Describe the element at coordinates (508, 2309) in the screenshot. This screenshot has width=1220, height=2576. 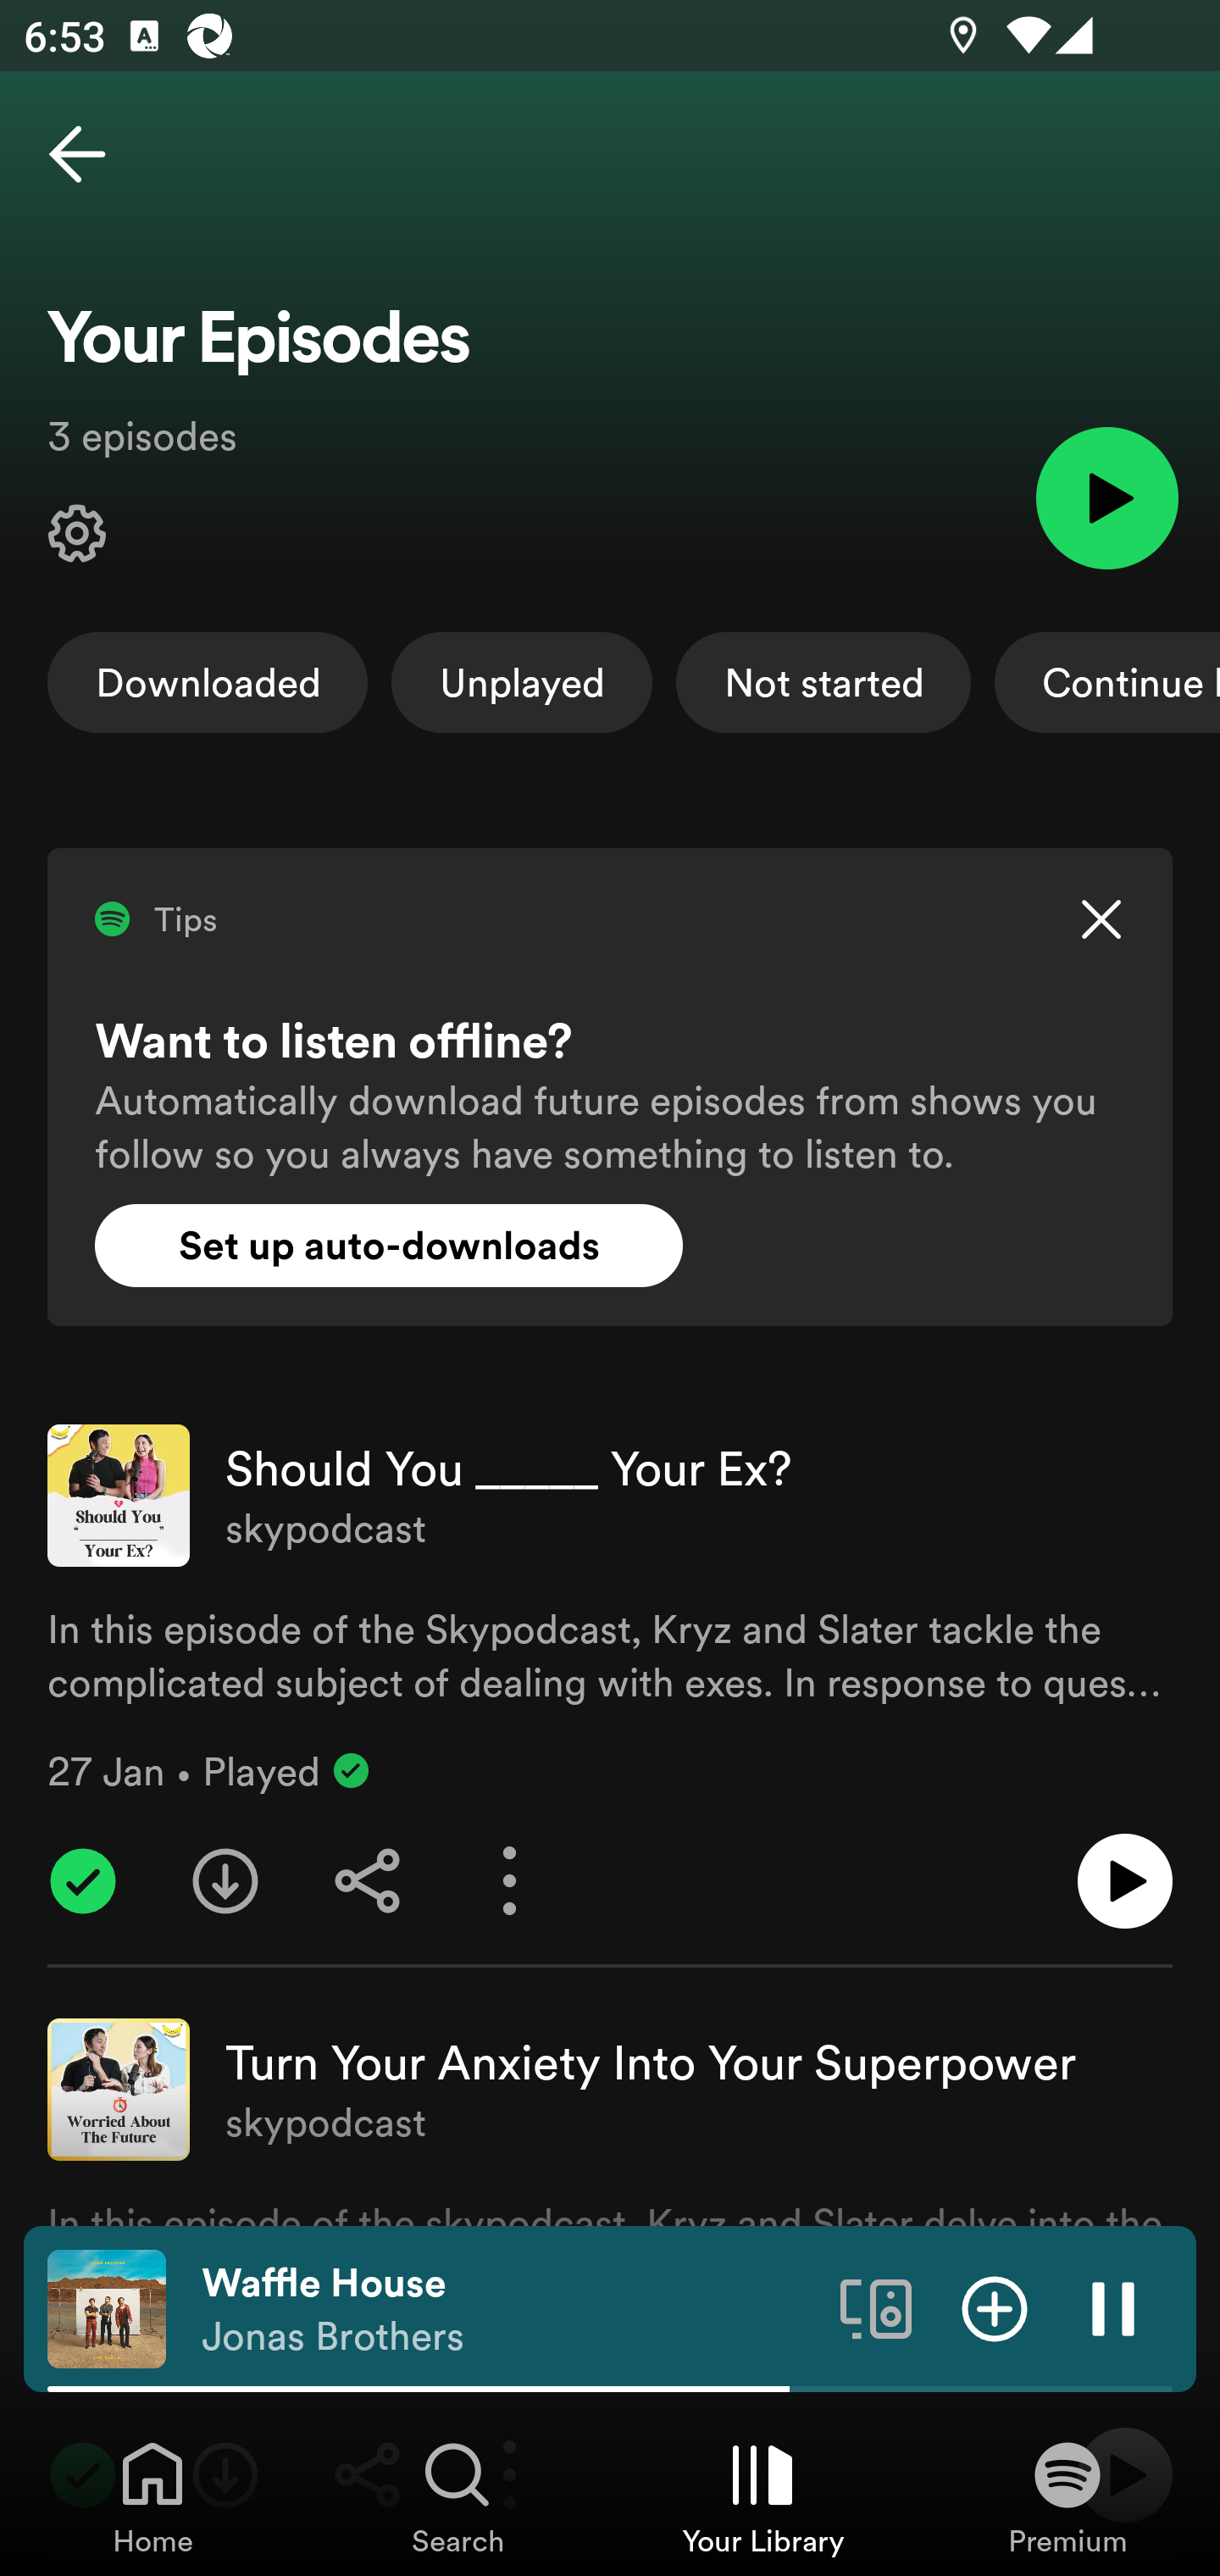
I see `Waffle House Jonas Brothers` at that location.